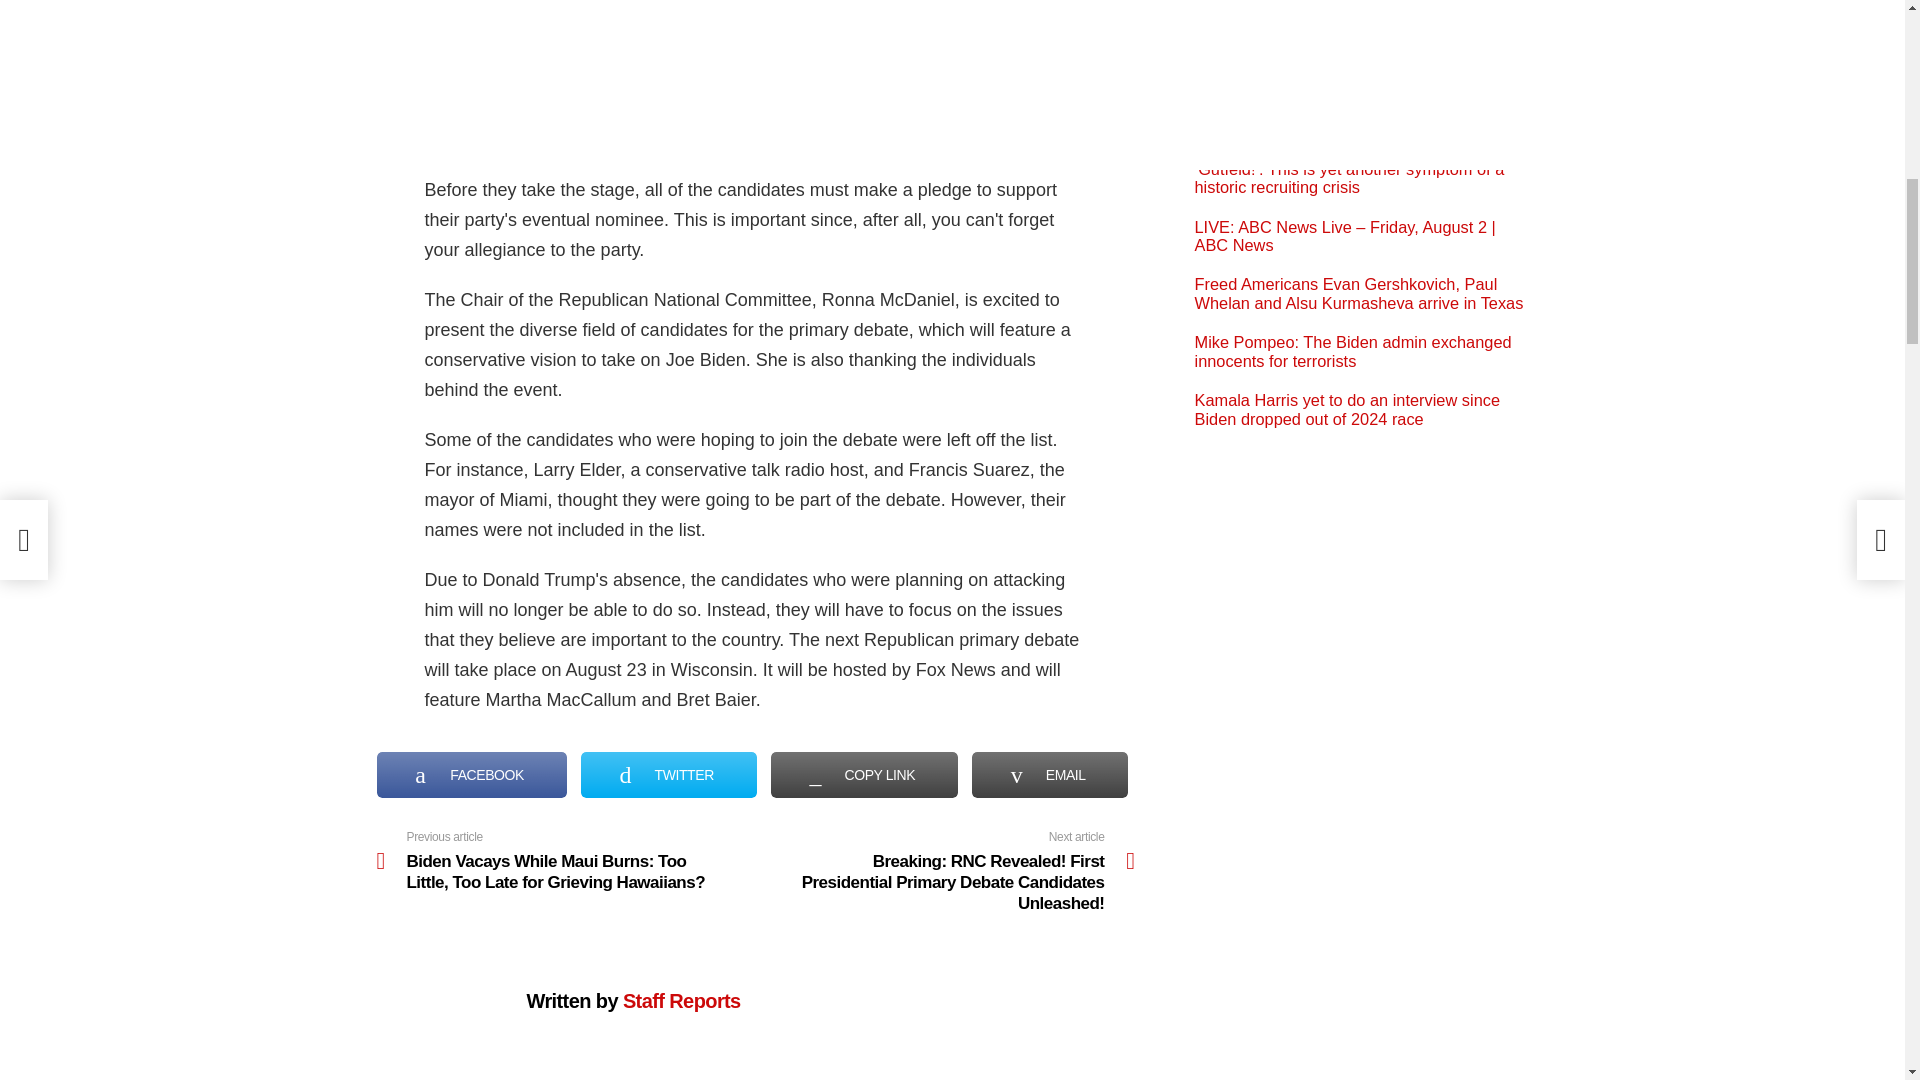  Describe the element at coordinates (471, 774) in the screenshot. I see `FACEBOOK` at that location.